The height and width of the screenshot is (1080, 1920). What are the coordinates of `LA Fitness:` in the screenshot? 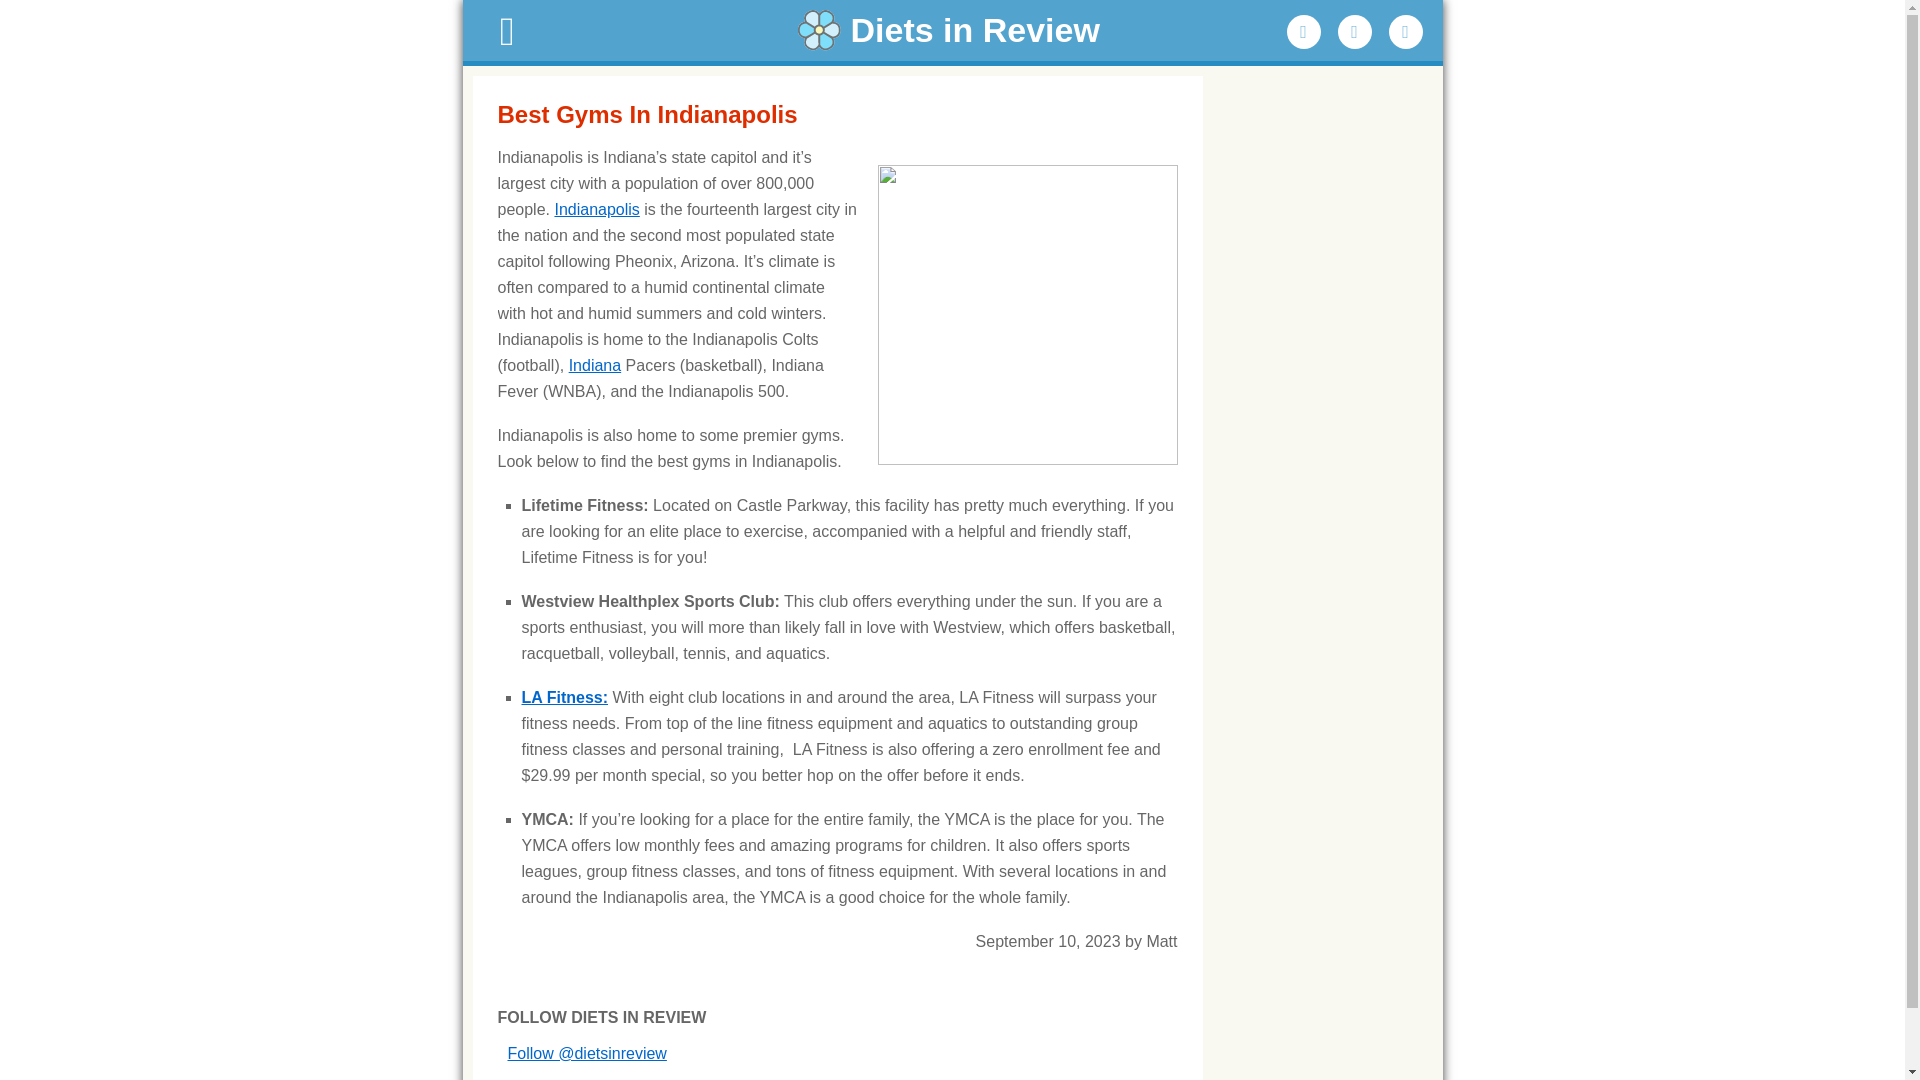 It's located at (565, 698).